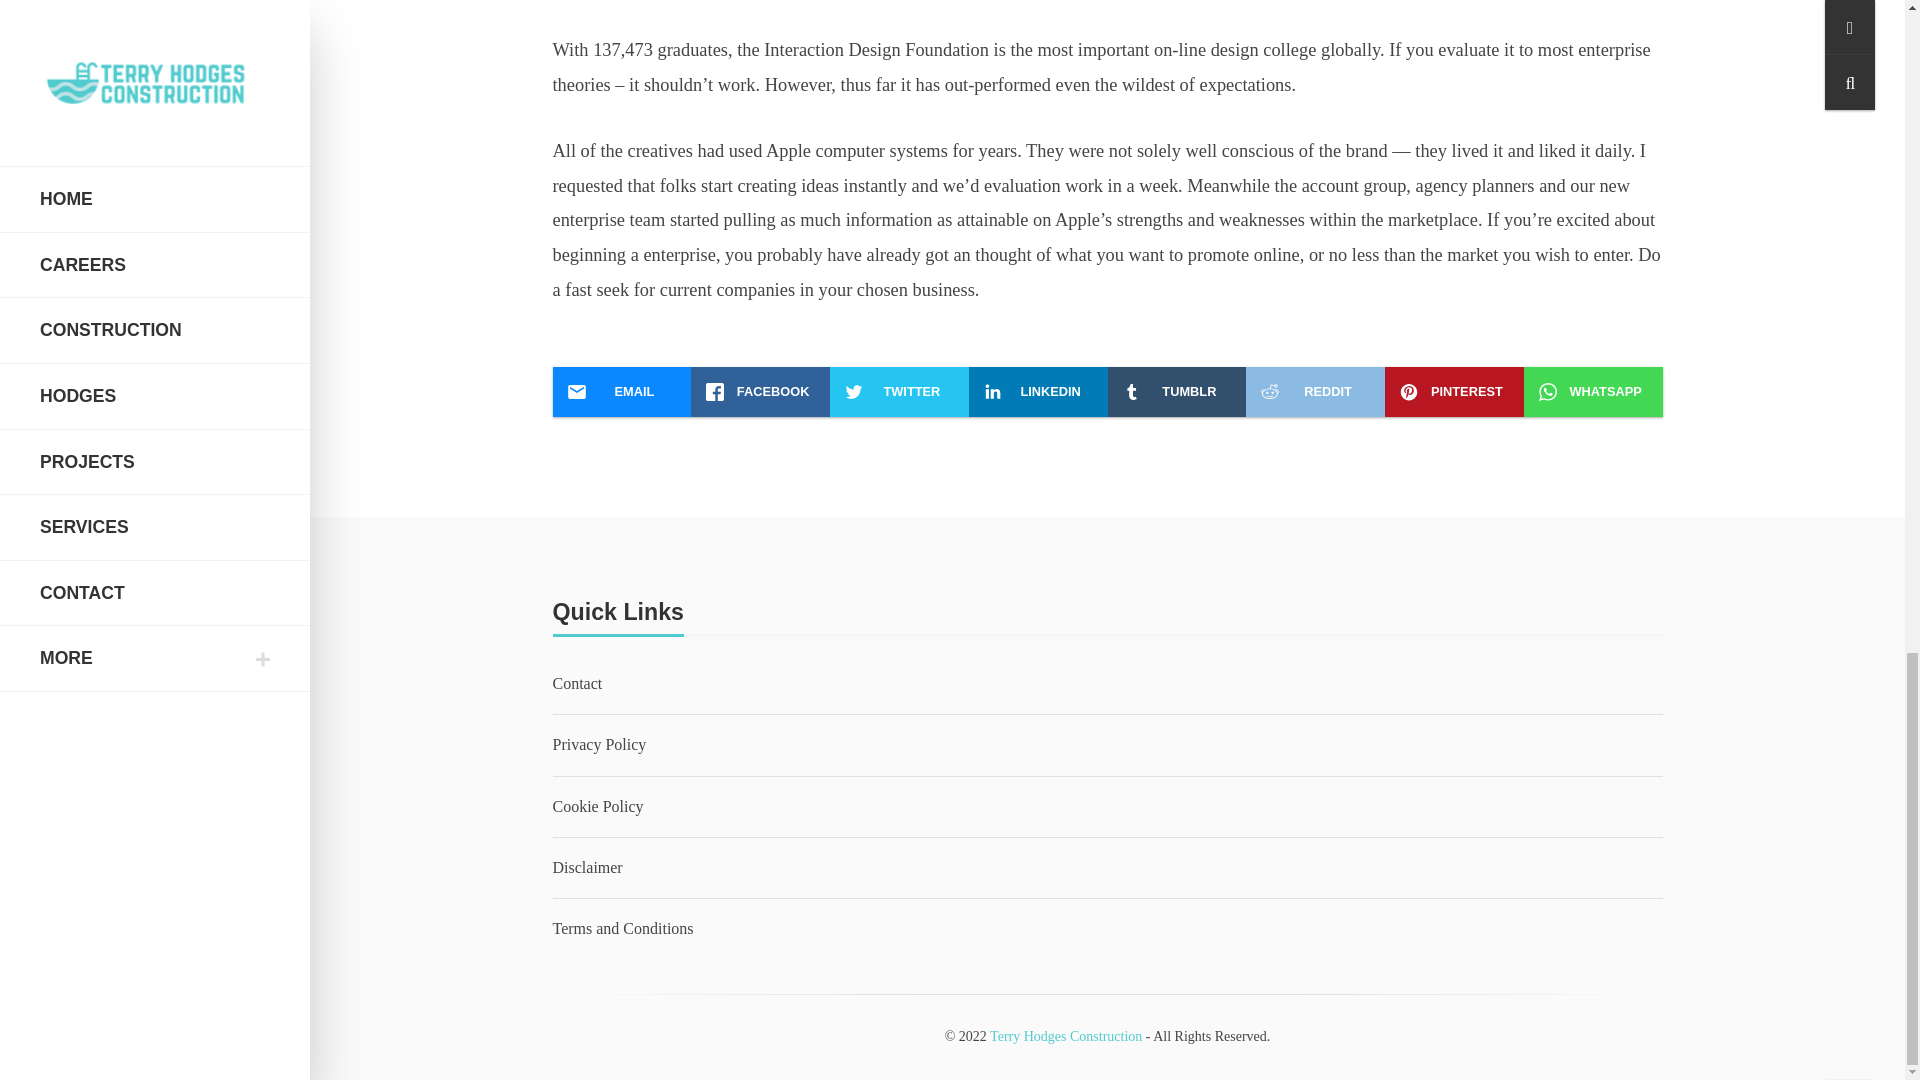 This screenshot has height=1080, width=1920. What do you see at coordinates (1038, 392) in the screenshot?
I see `LINKEDIN` at bounding box center [1038, 392].